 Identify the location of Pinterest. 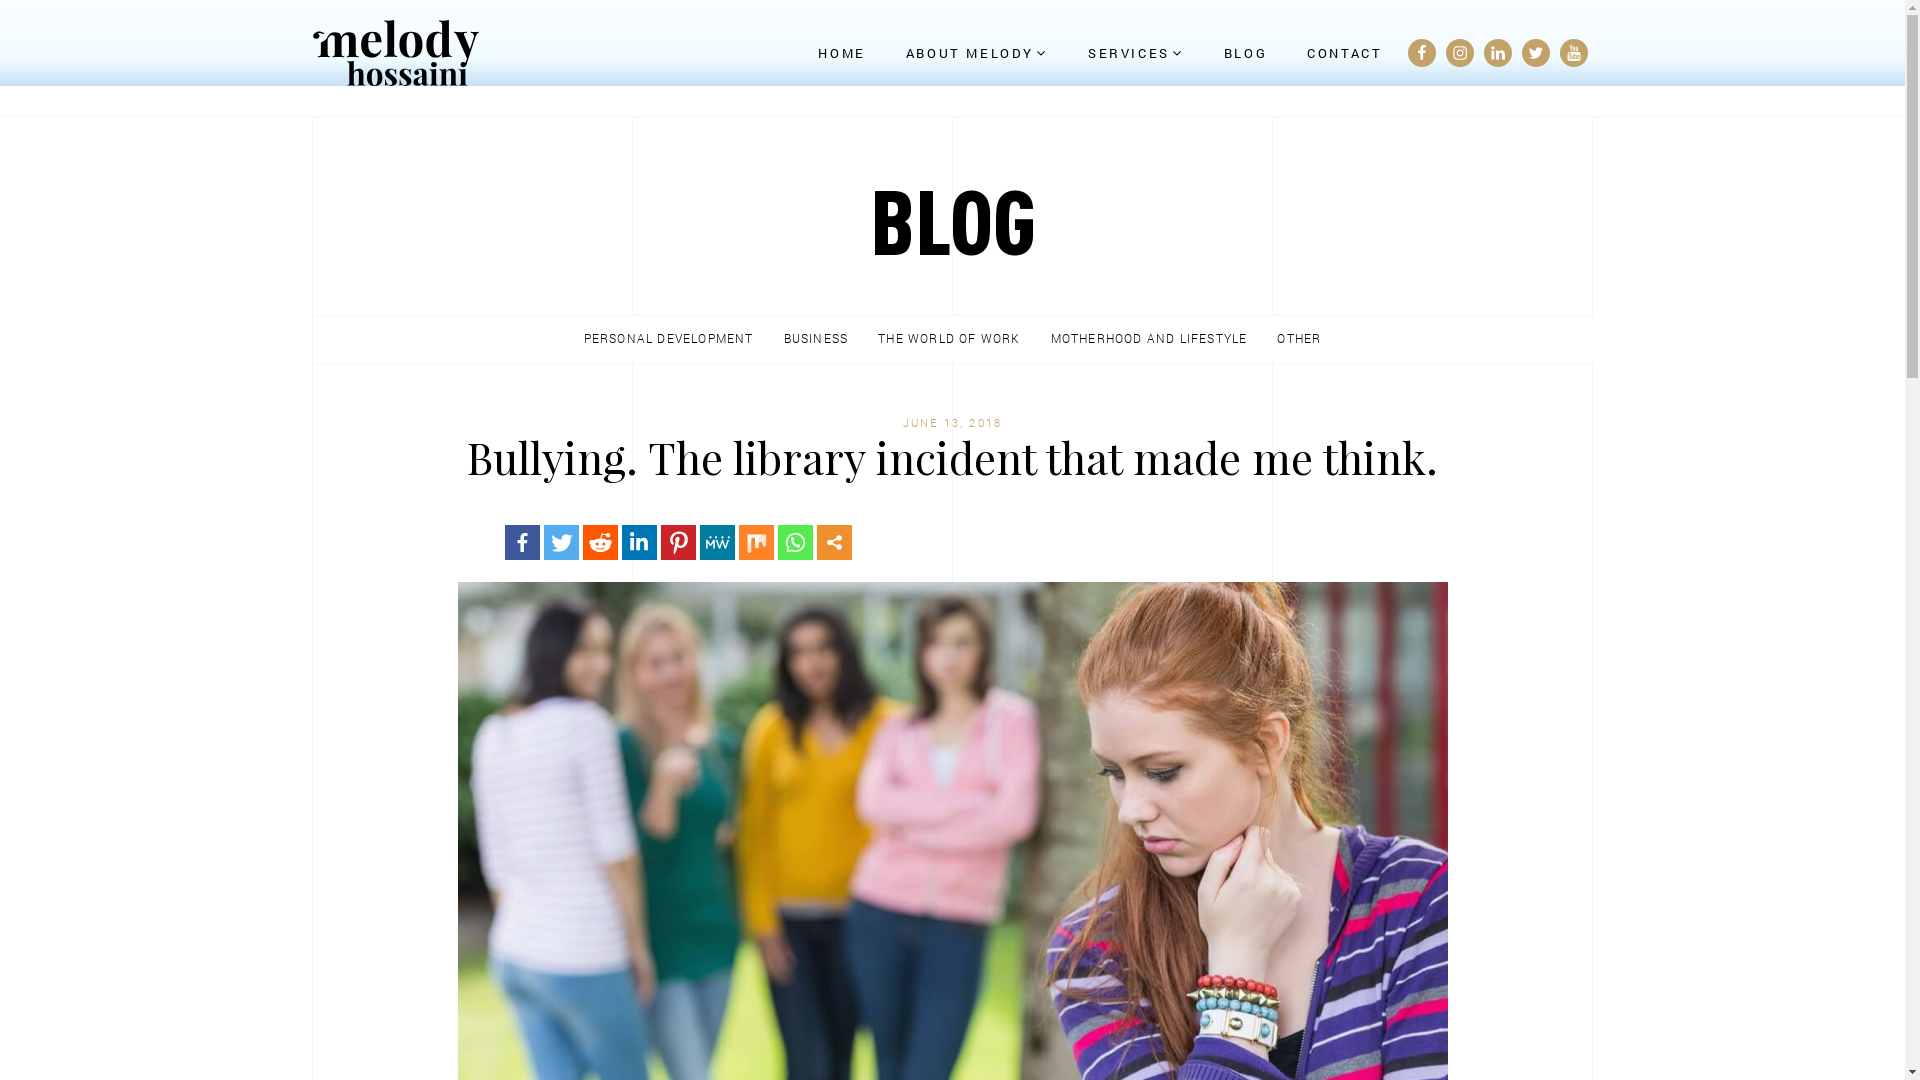
(678, 542).